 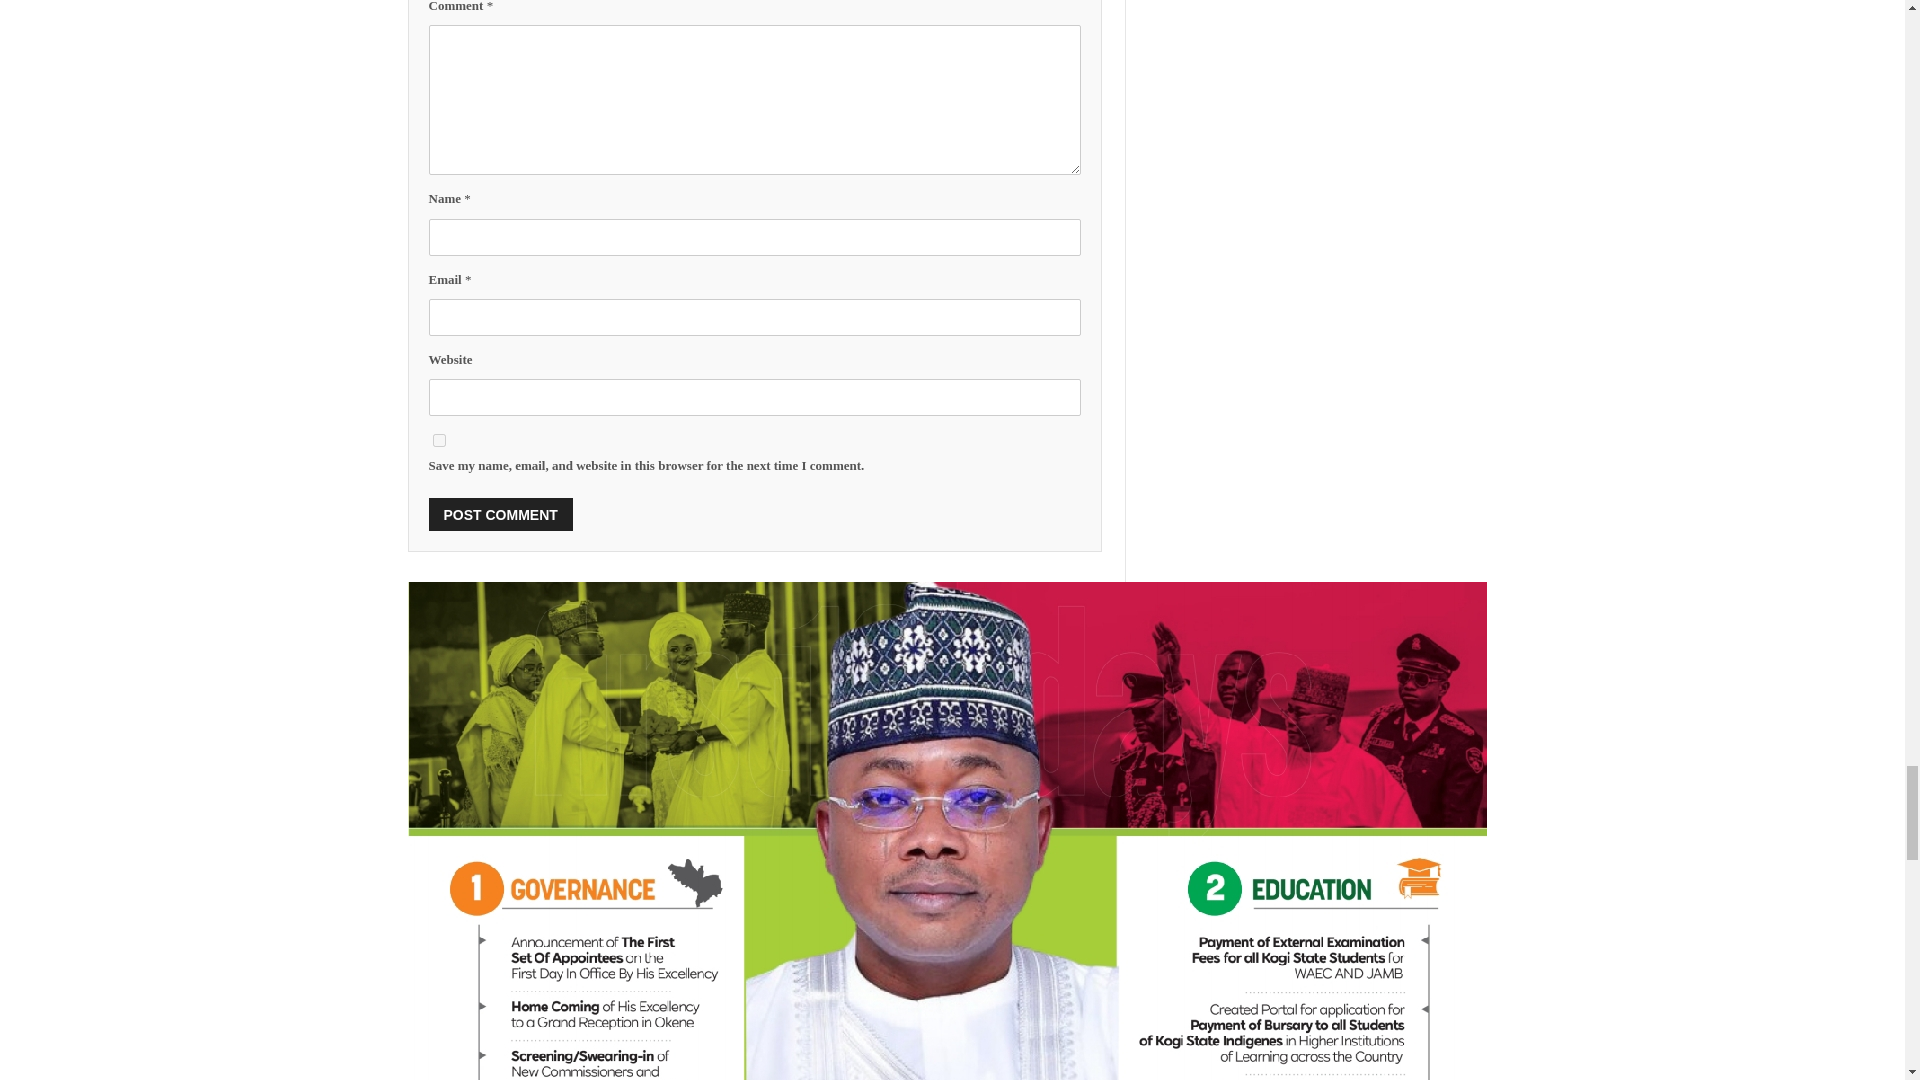 I want to click on yes, so click(x=438, y=440).